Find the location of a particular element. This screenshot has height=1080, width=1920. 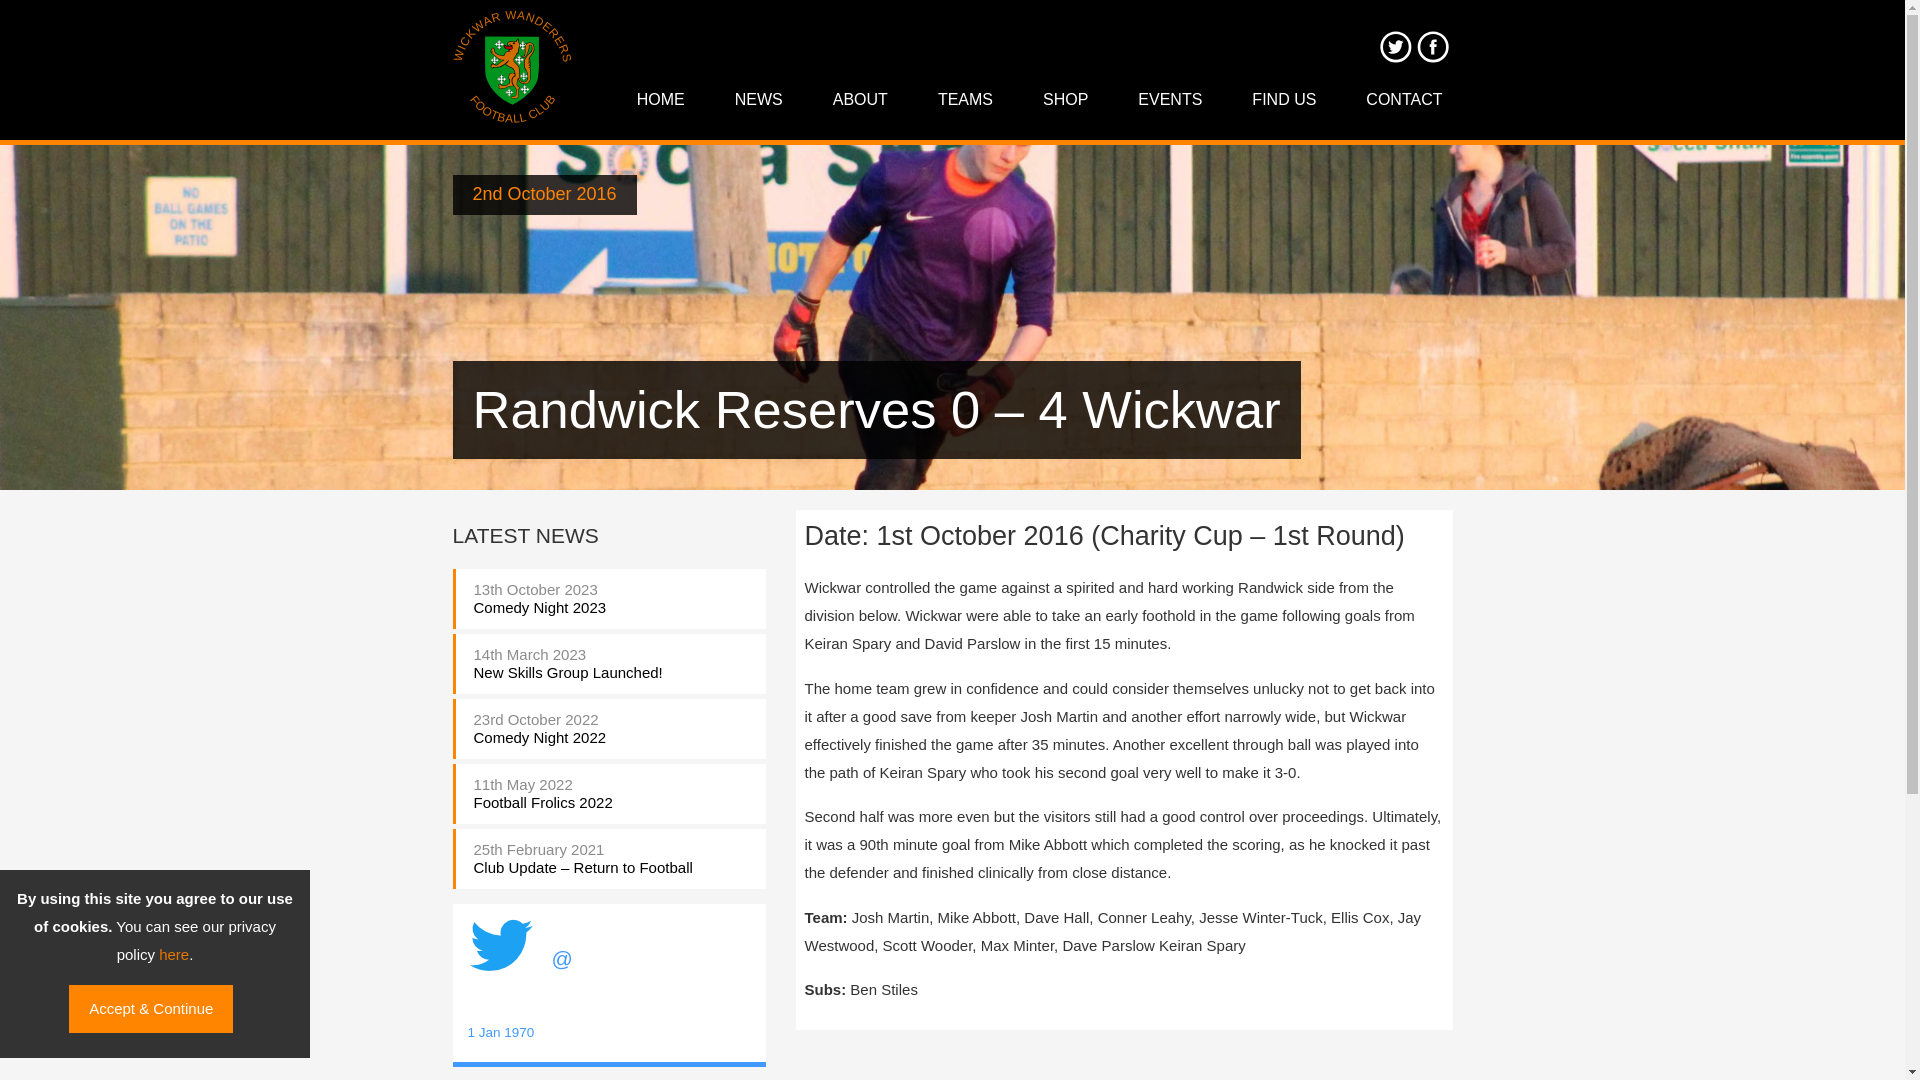

EVENTS is located at coordinates (1169, 100).